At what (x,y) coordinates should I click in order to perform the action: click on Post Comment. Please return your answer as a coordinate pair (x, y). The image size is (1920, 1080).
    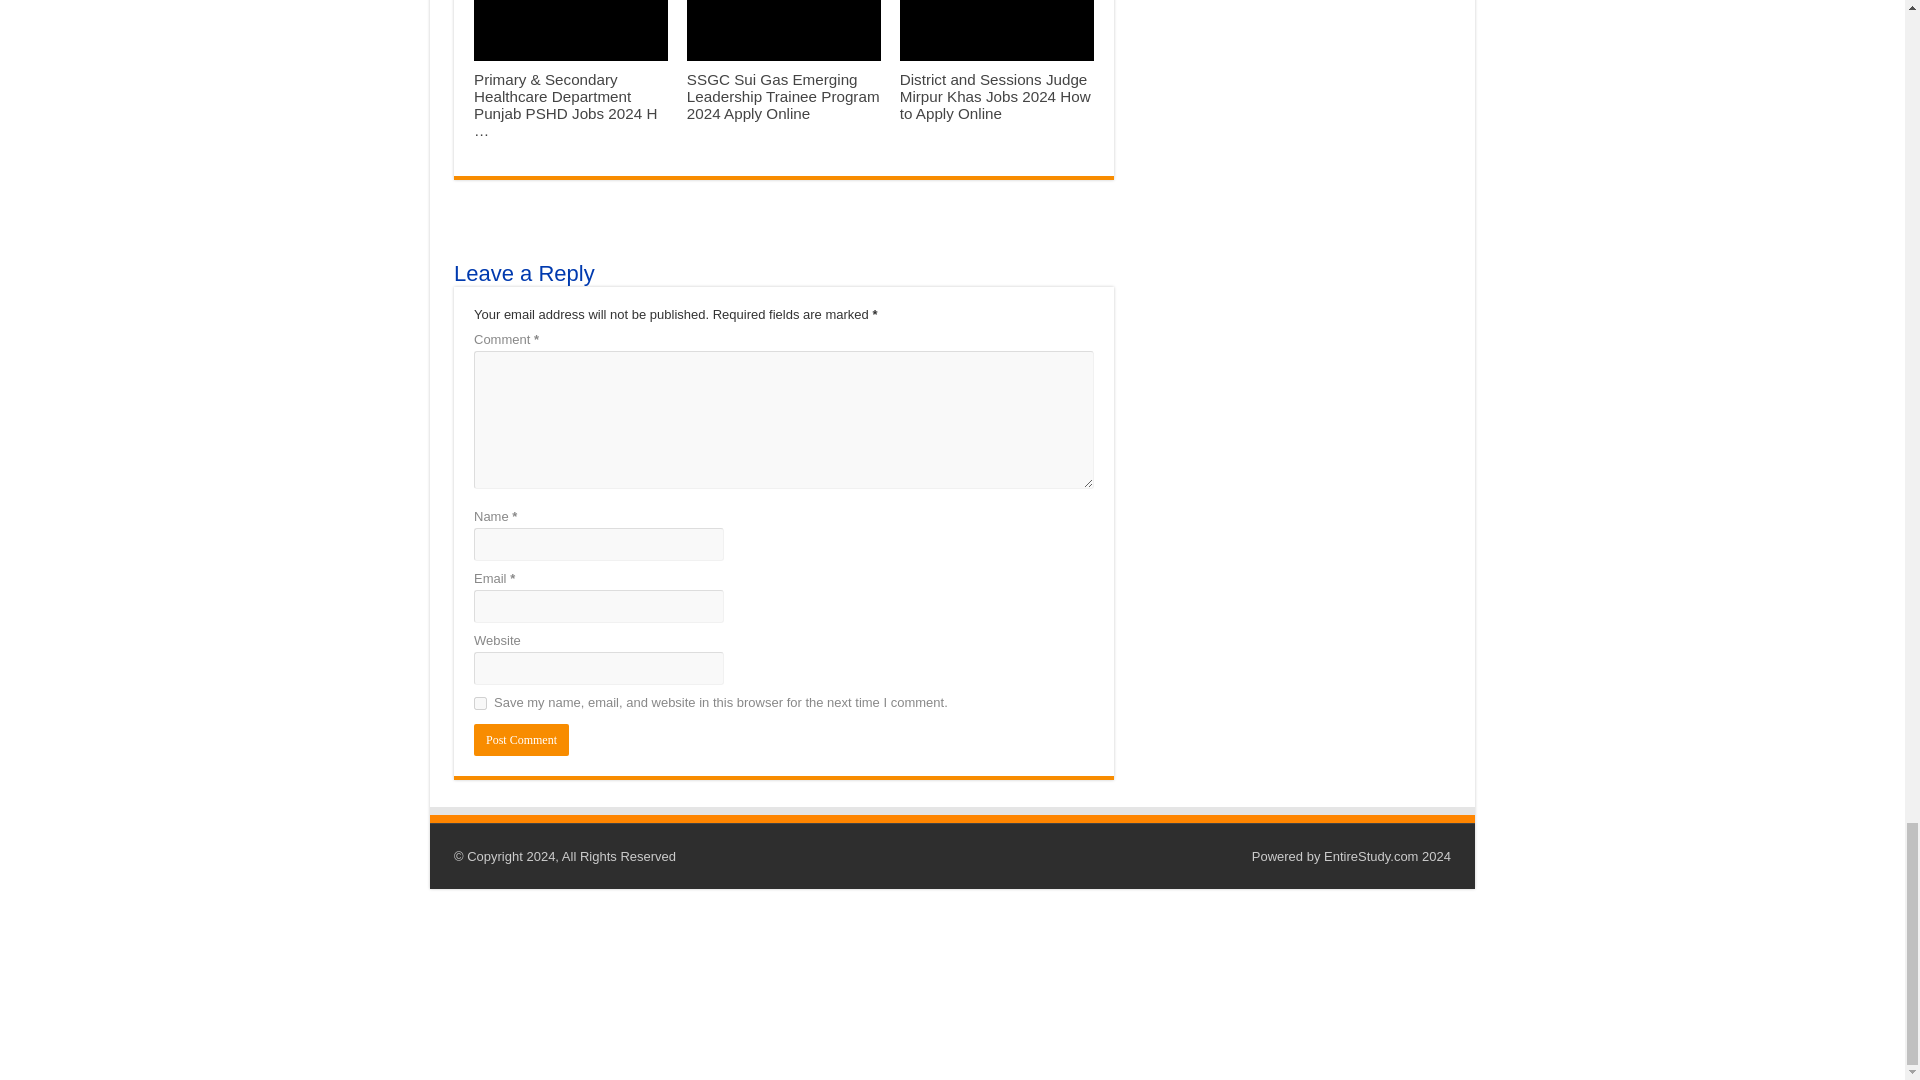
    Looking at the image, I should click on (521, 740).